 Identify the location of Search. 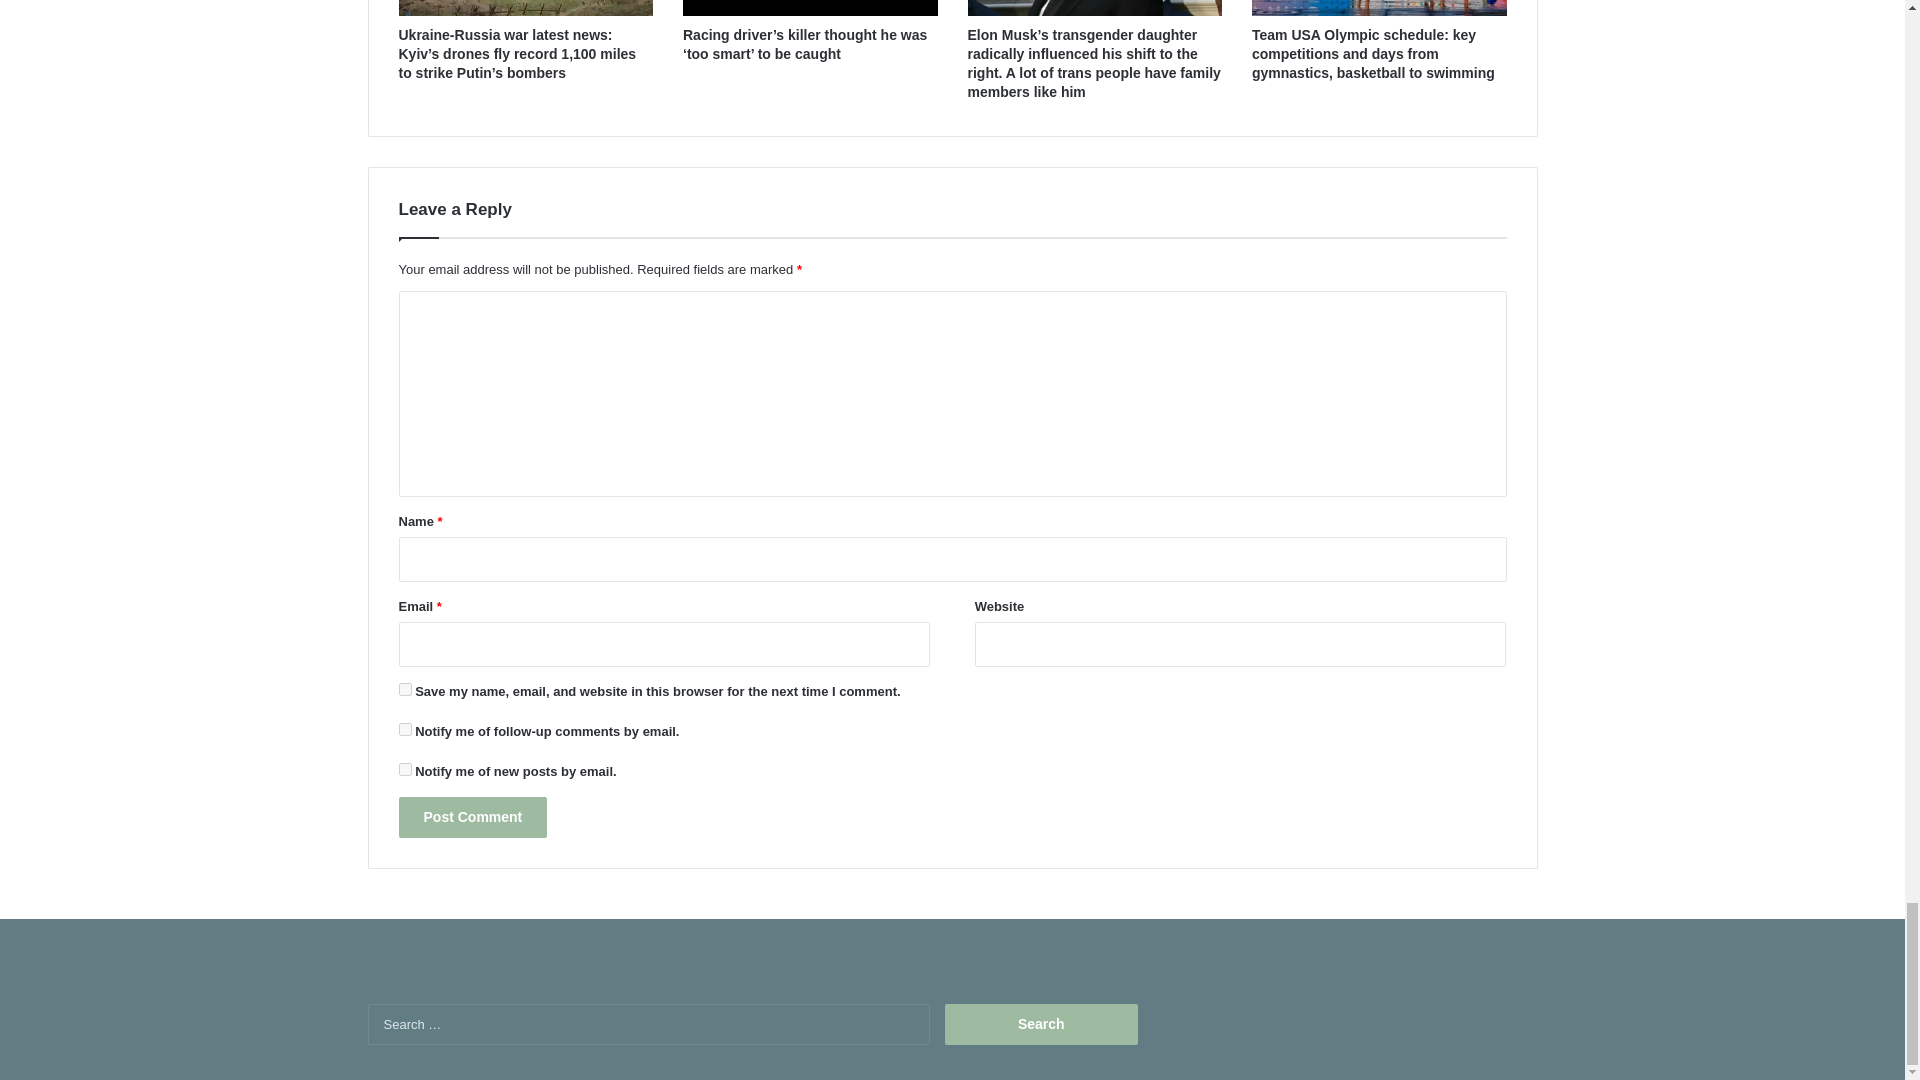
(1041, 1024).